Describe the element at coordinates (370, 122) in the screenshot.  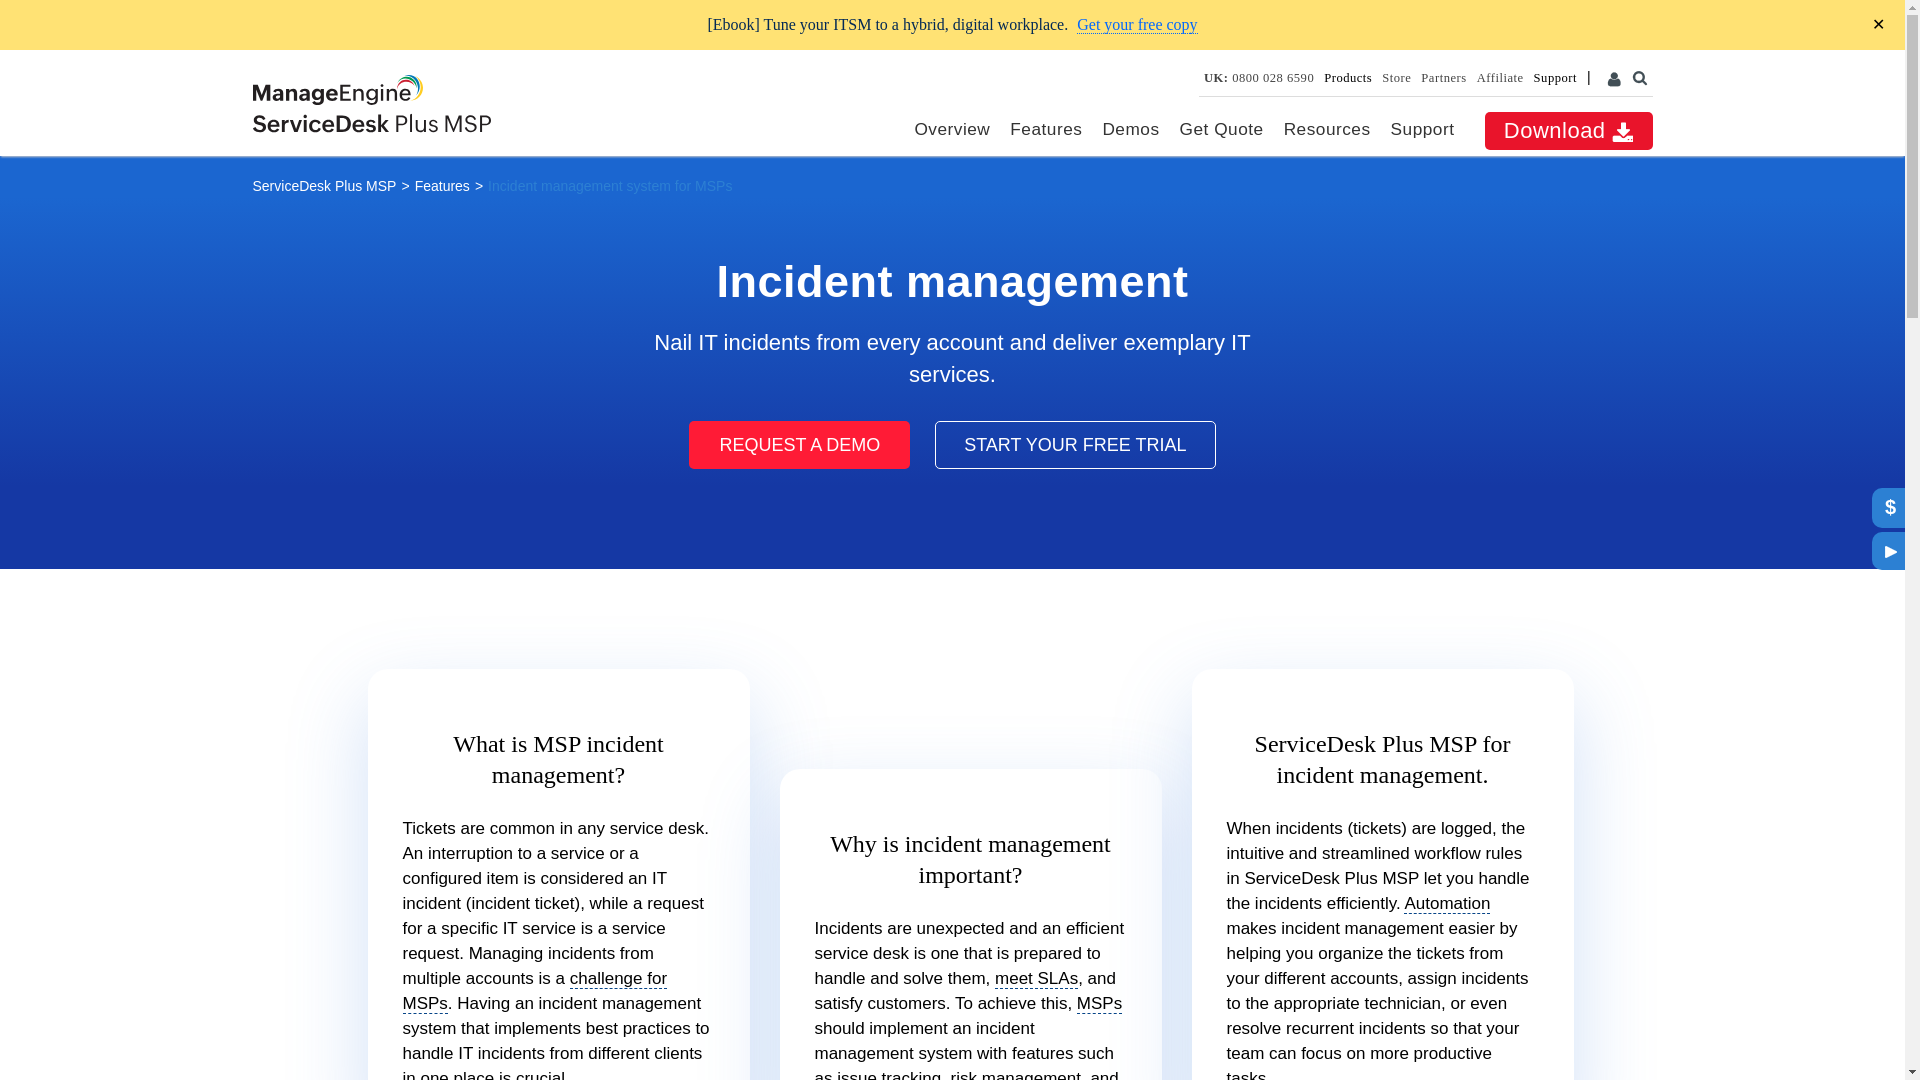
I see `MSP Help Desk Software - ServiceDesk Plus - MSP` at that location.